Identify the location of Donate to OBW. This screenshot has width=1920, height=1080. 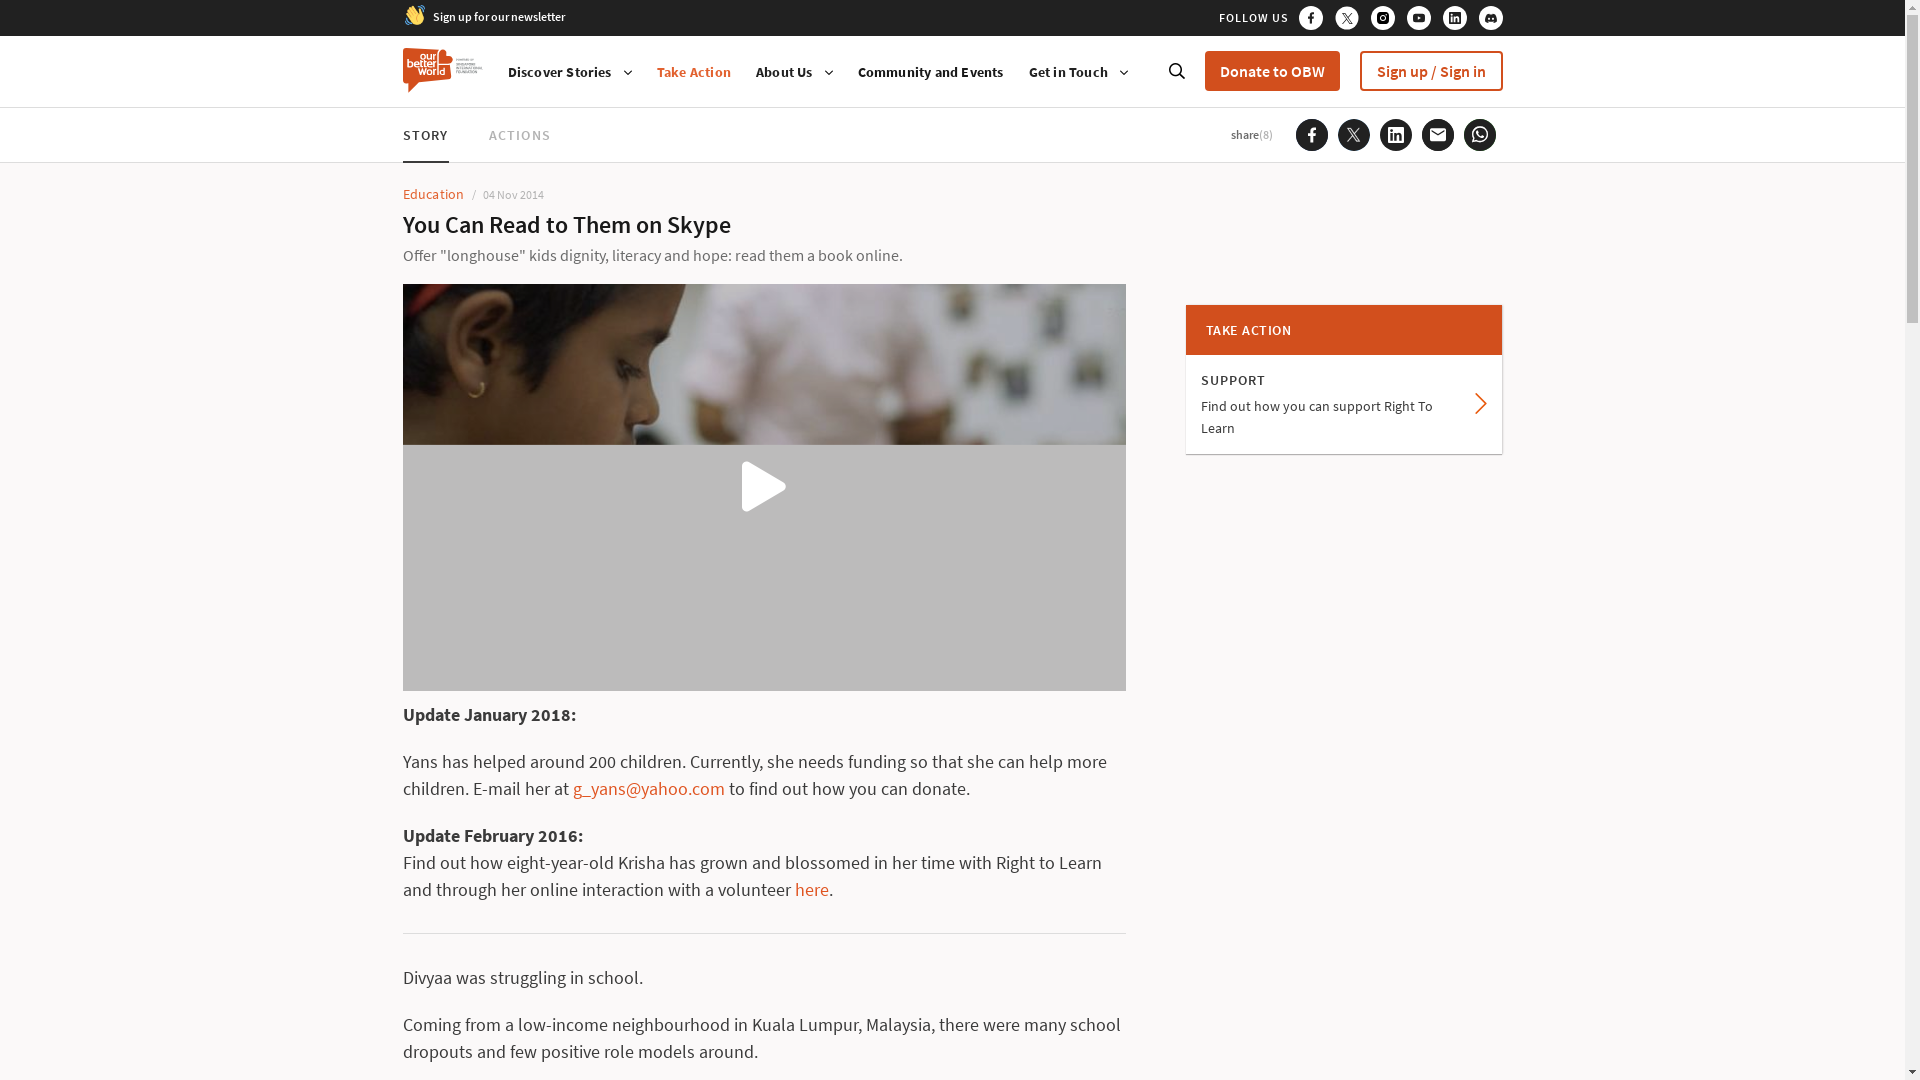
(1270, 70).